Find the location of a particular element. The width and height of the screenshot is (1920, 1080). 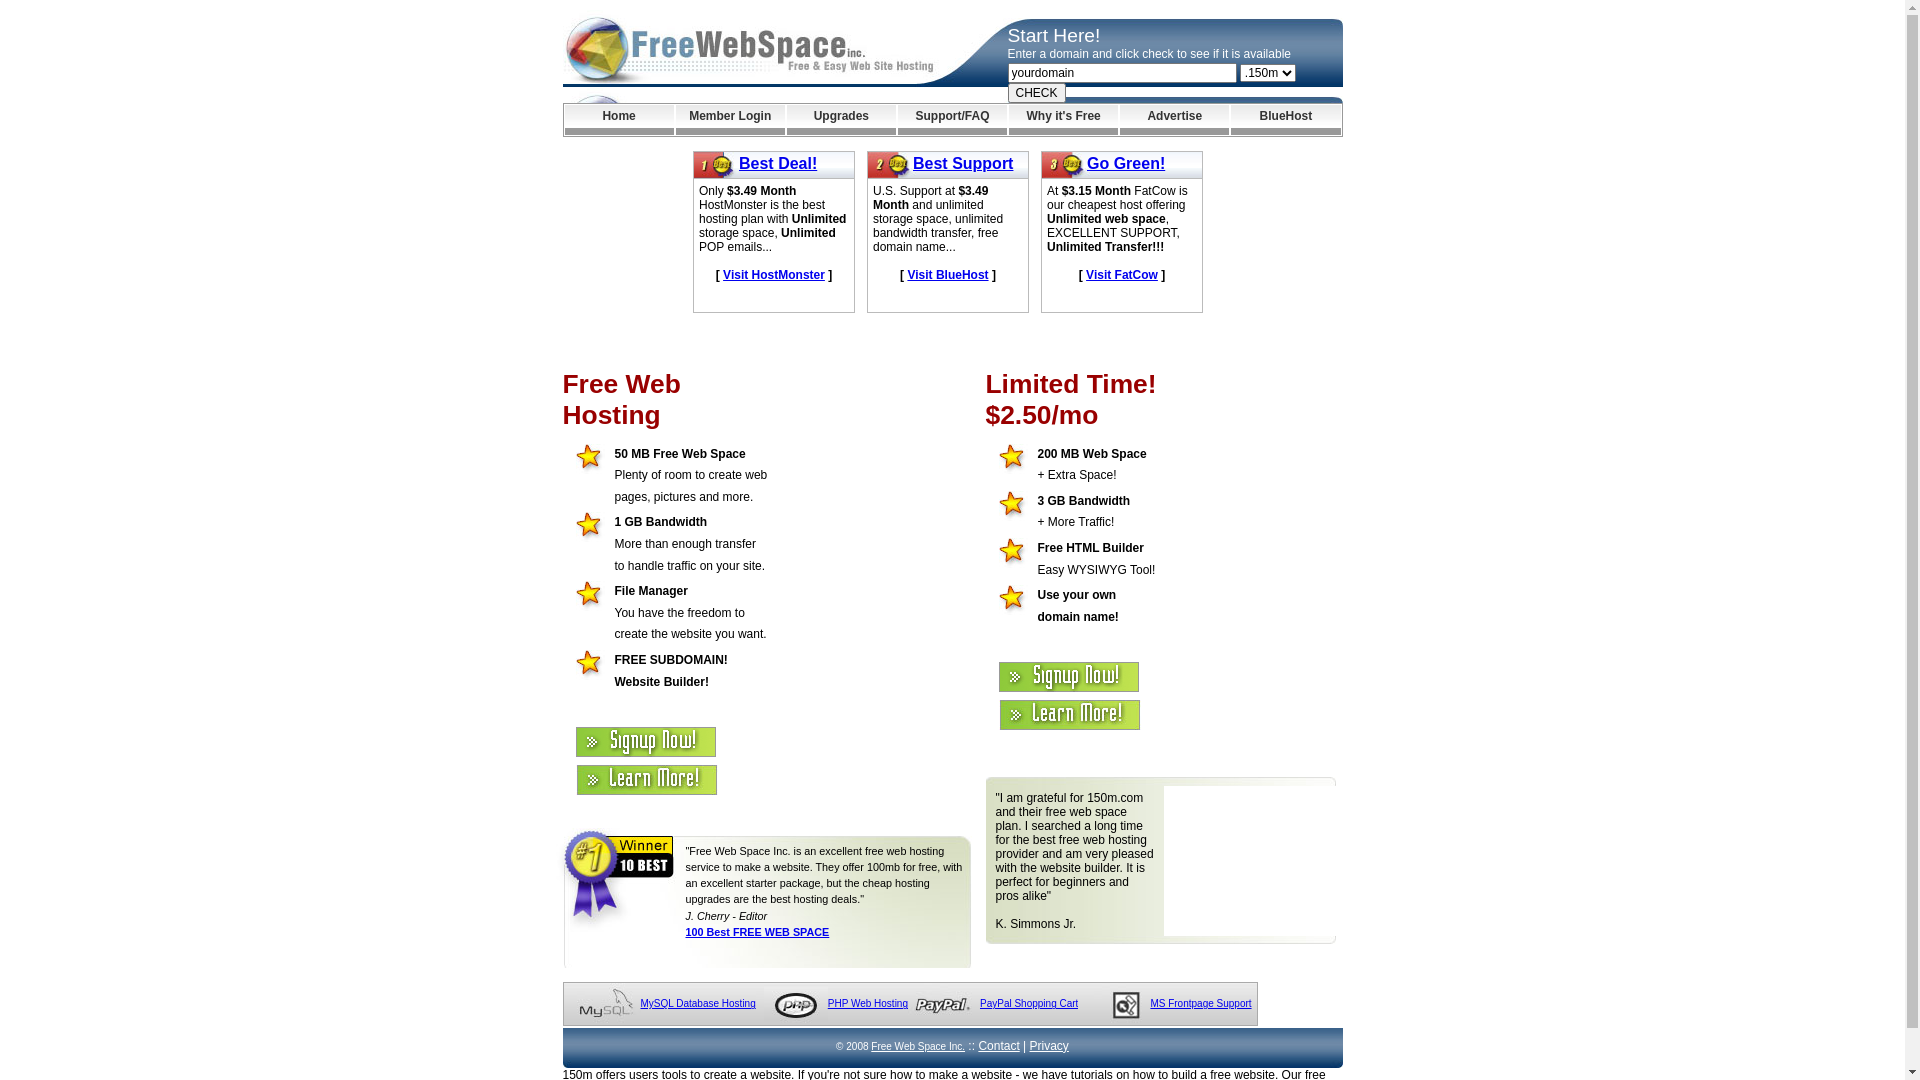

PayPal Shopping Cart is located at coordinates (1028, 1004).